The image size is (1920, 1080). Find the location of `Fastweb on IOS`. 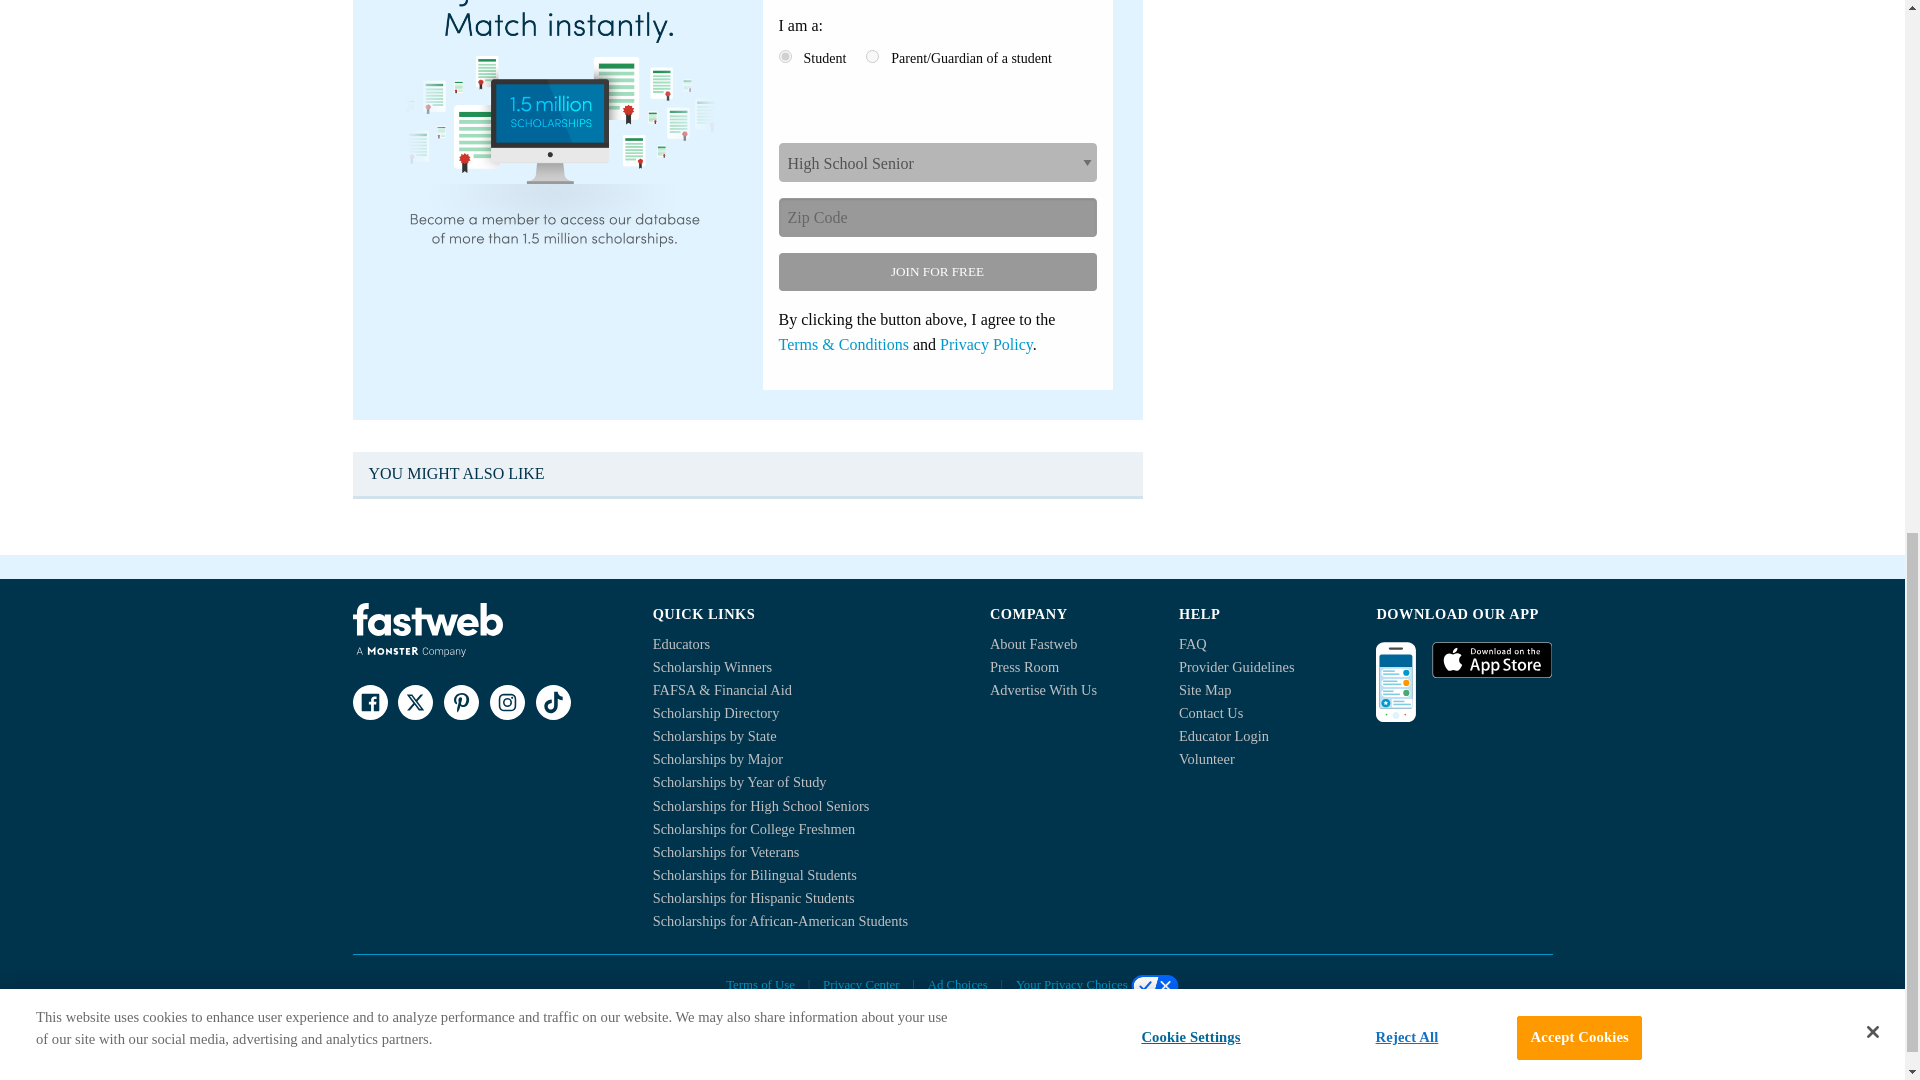

Fastweb on IOS is located at coordinates (1492, 660).